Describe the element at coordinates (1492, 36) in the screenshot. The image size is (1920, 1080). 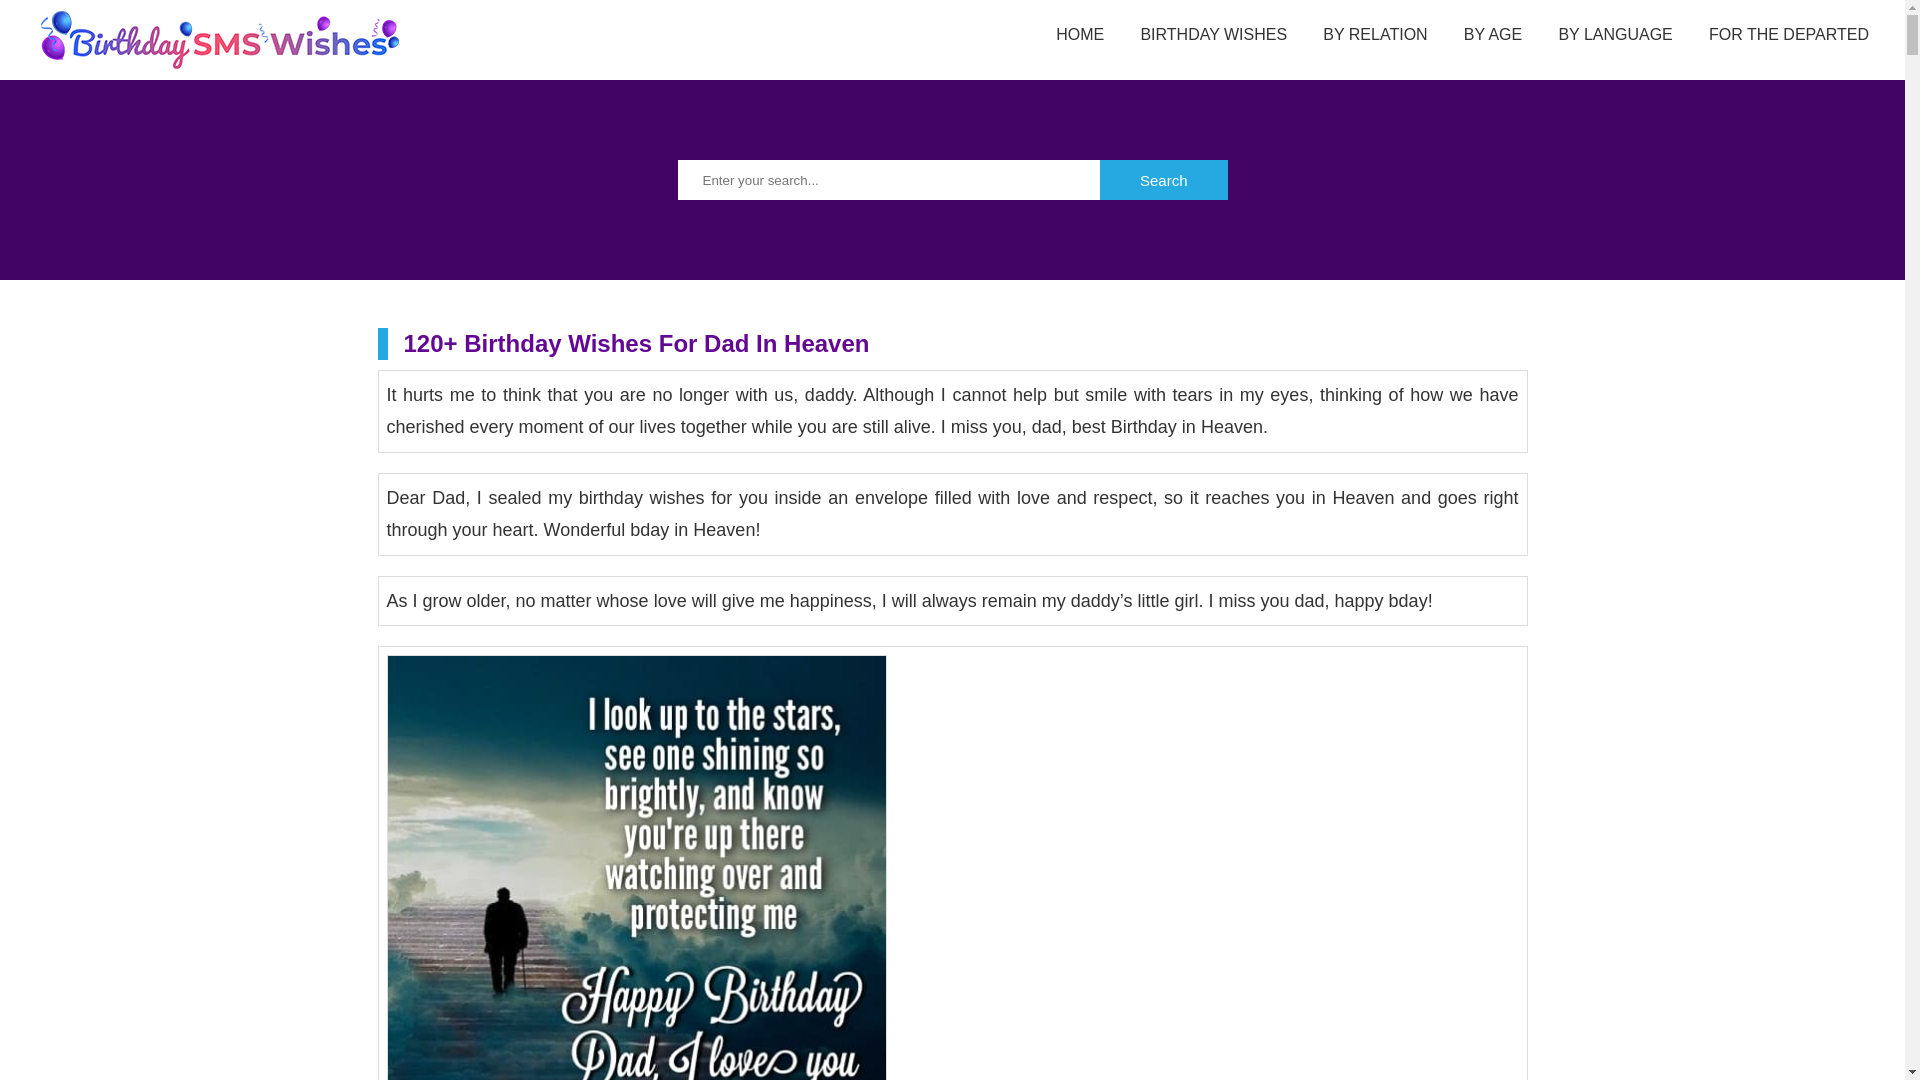
I see `BY AGE` at that location.